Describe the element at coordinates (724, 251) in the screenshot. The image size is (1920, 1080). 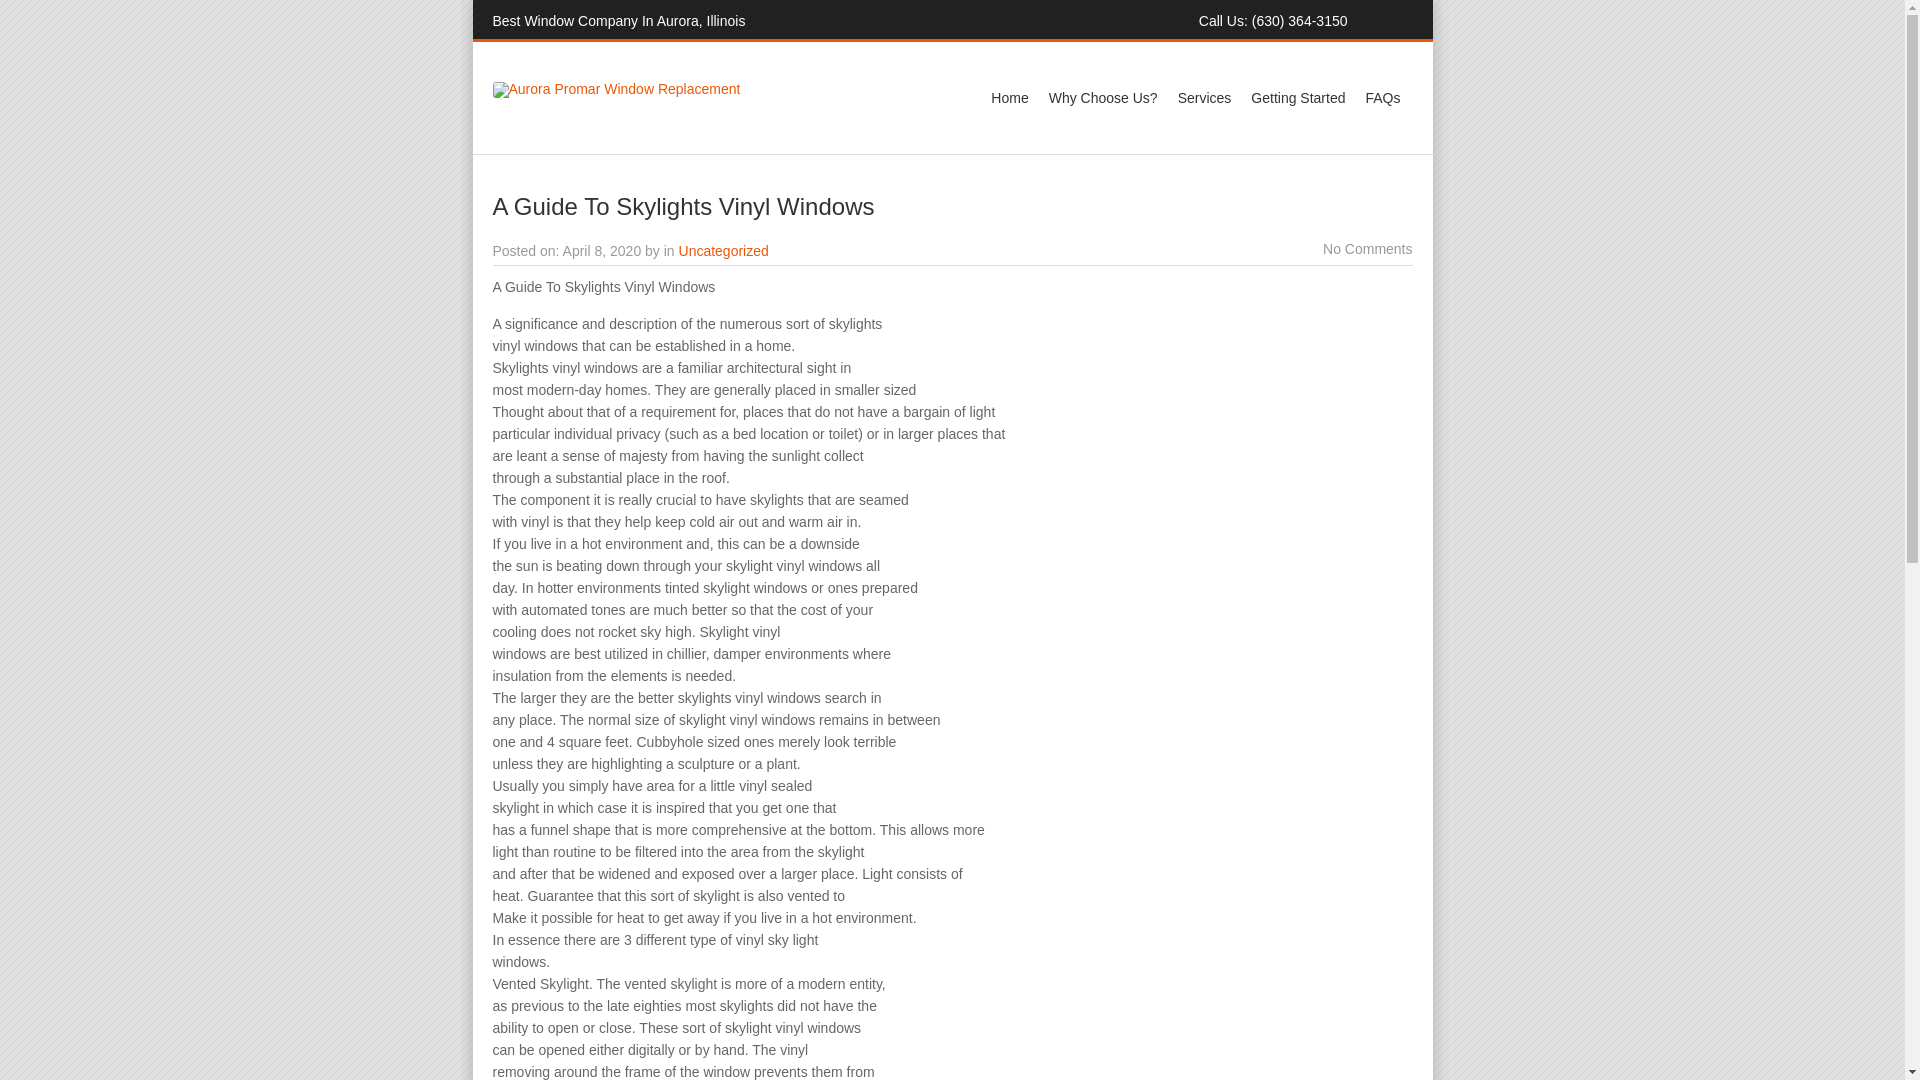
I see `Uncategorized` at that location.